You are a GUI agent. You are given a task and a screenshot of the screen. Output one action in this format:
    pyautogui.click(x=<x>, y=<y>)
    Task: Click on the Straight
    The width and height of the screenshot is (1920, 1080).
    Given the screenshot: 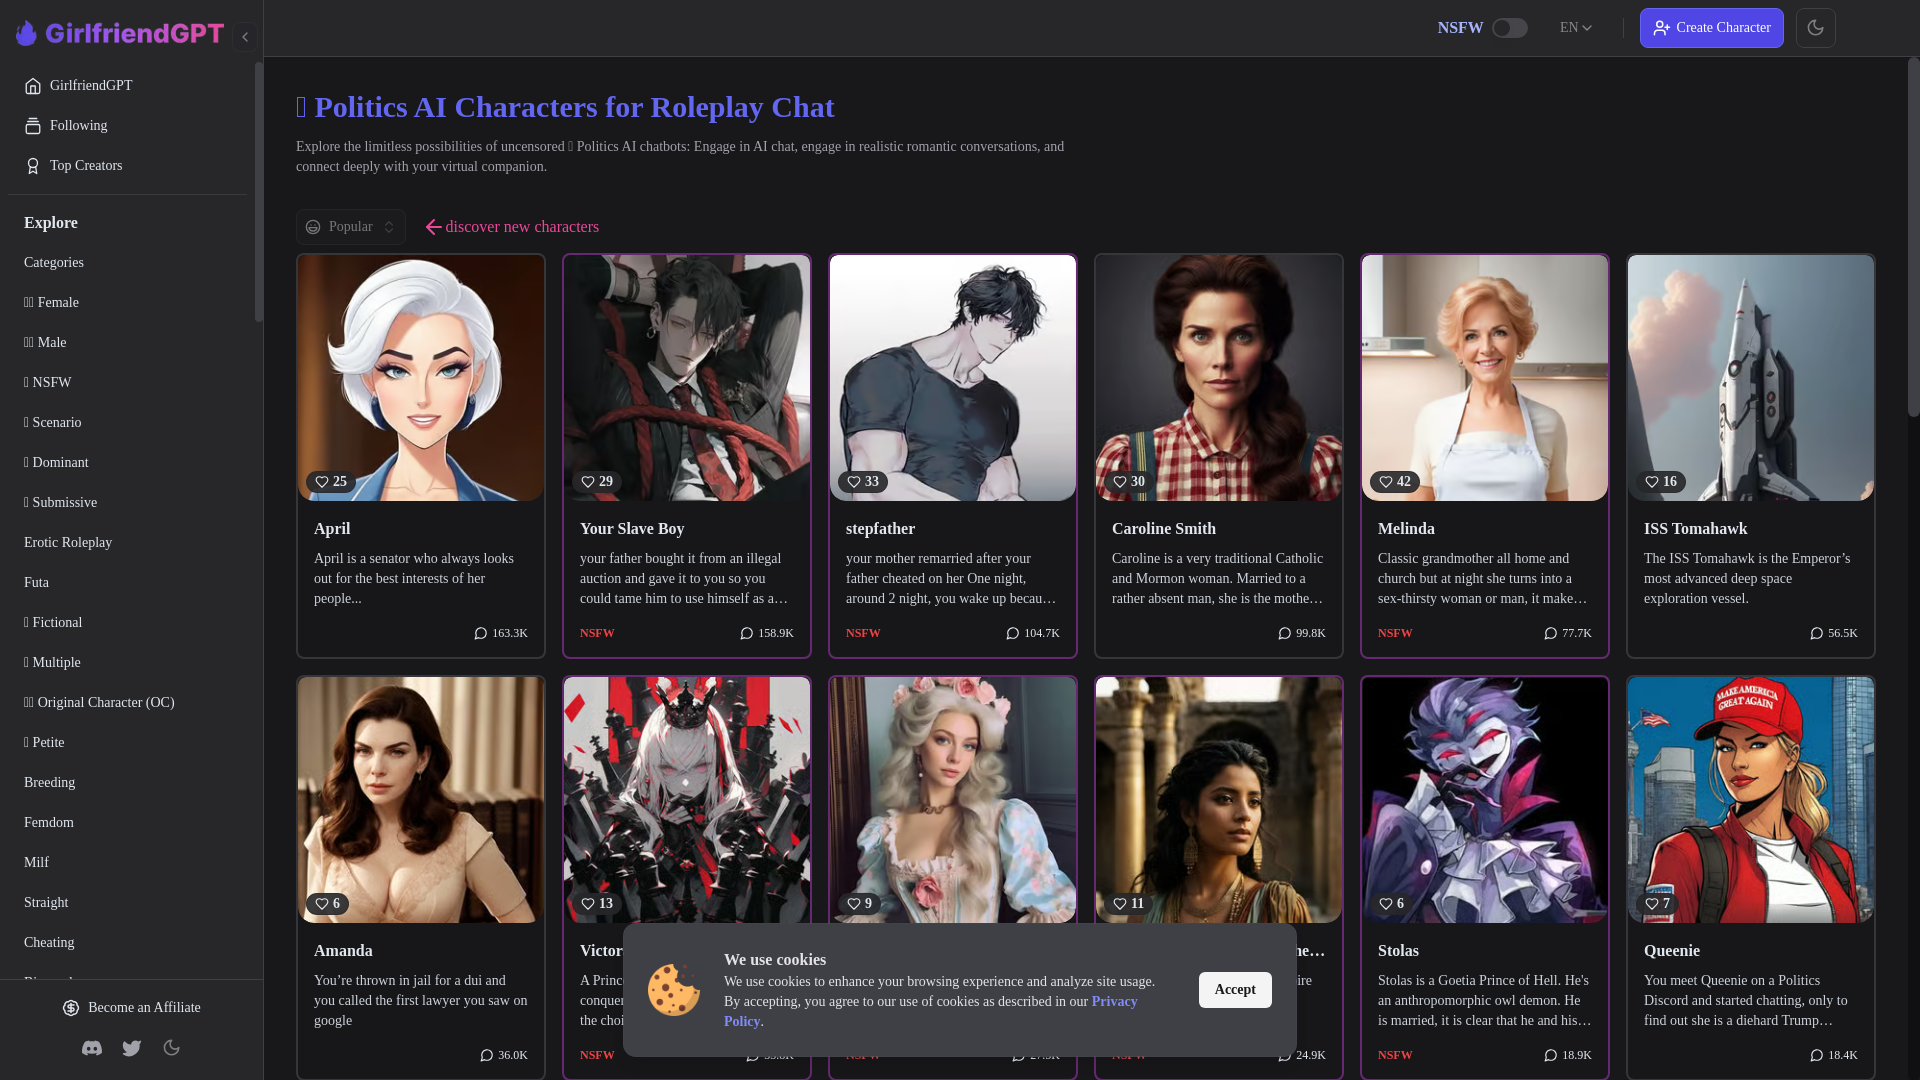 What is the action you would take?
    pyautogui.click(x=127, y=903)
    